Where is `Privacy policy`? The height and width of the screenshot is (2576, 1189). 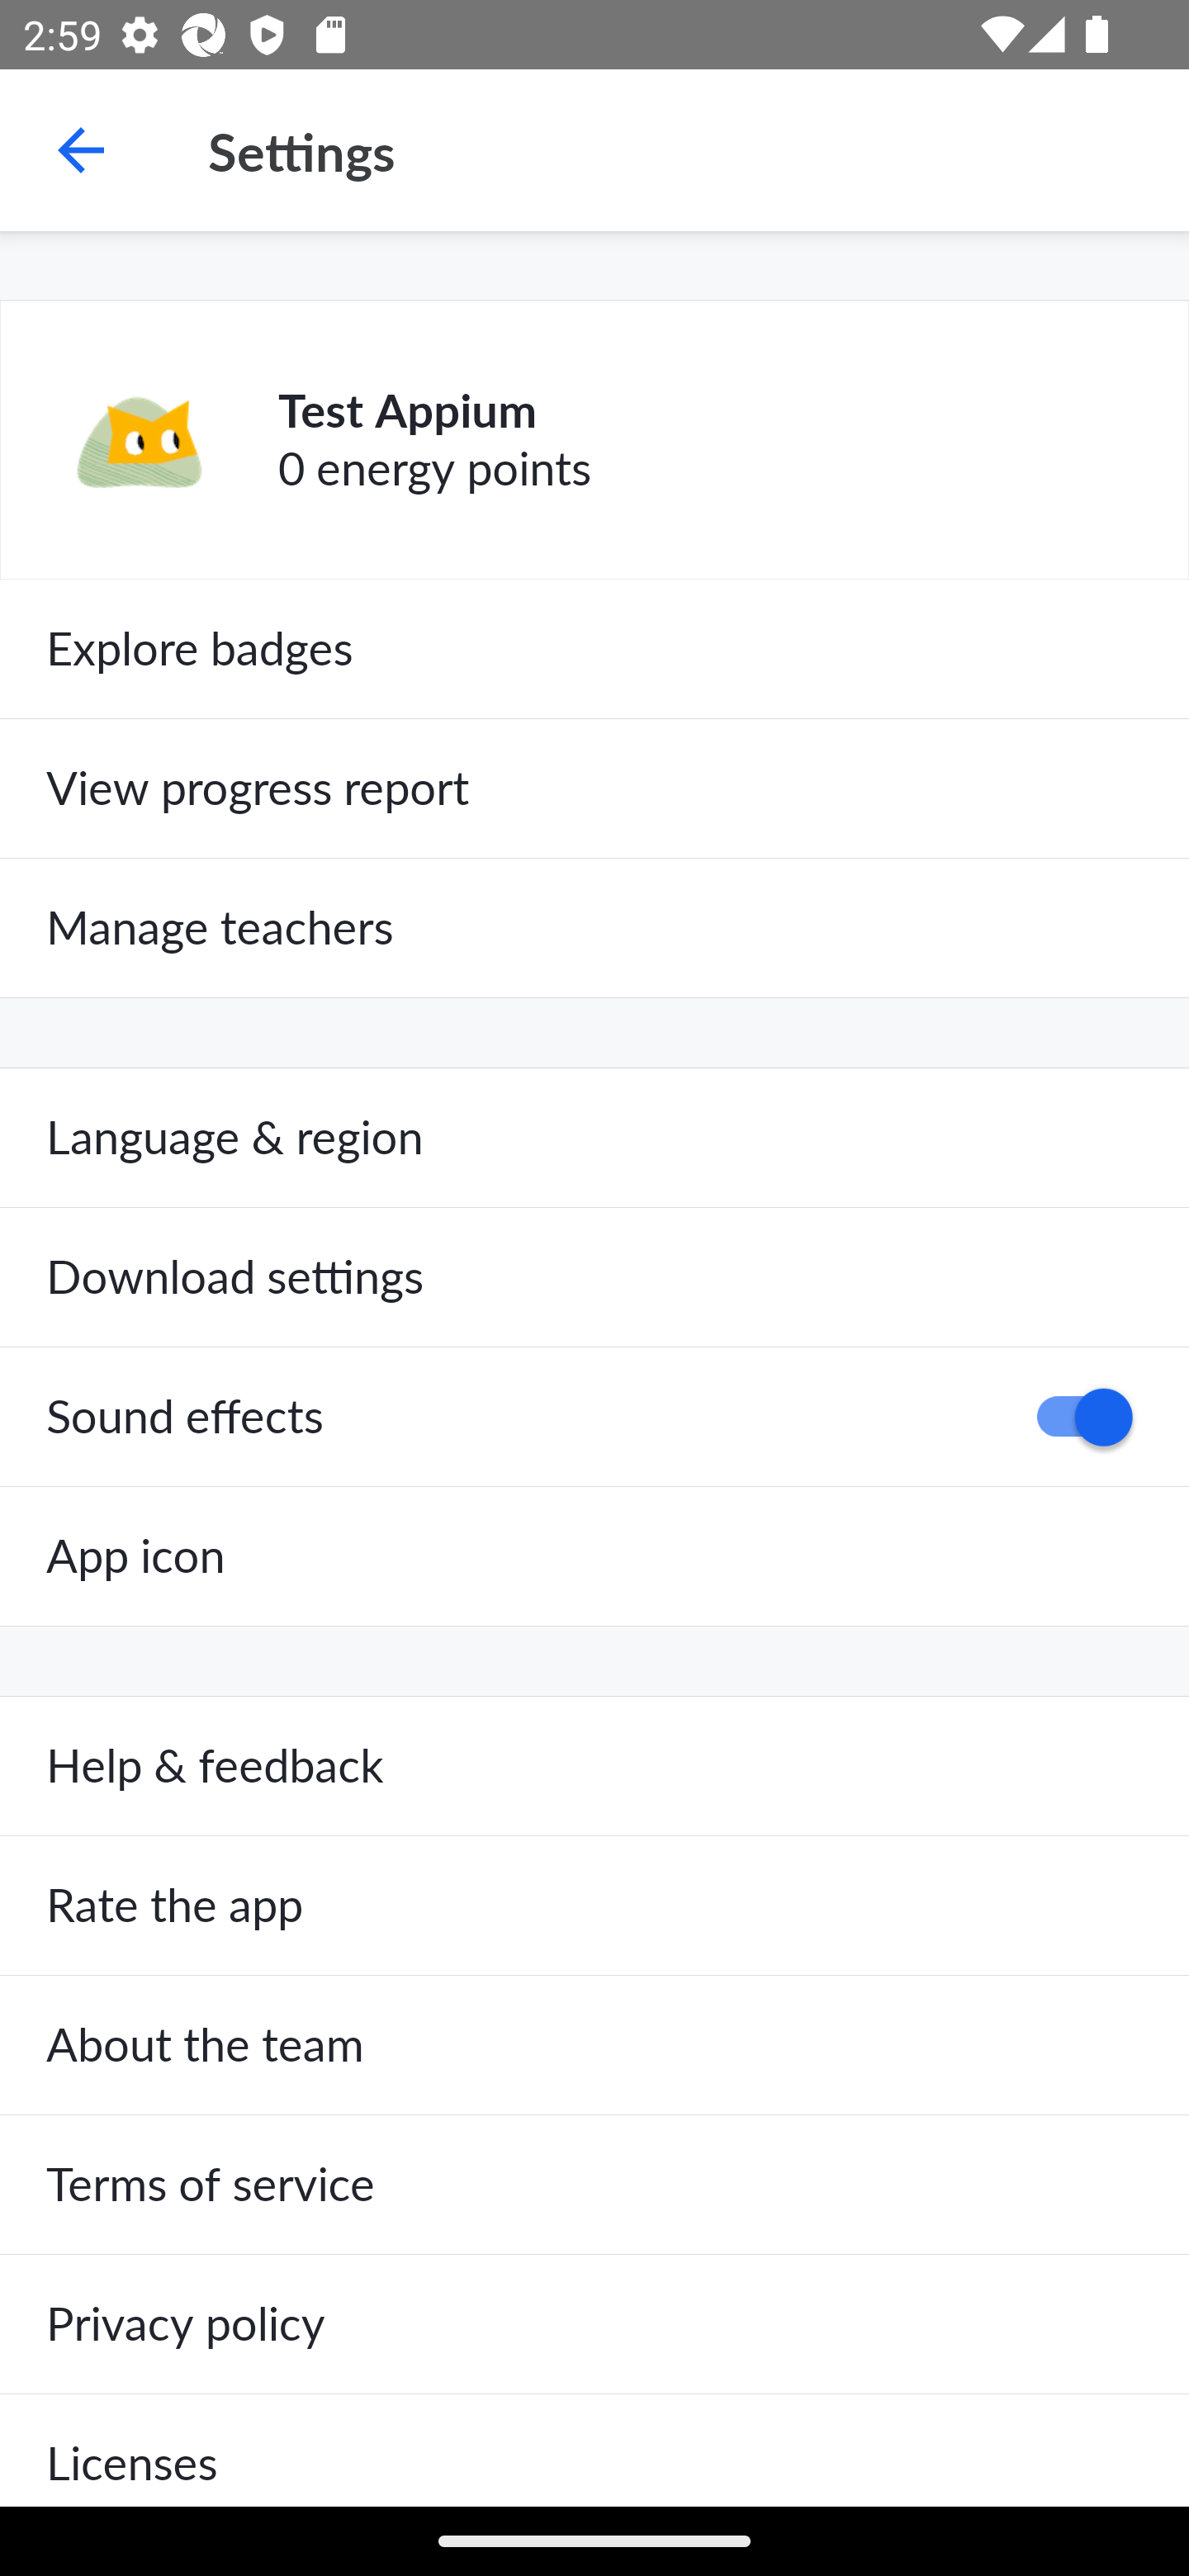
Privacy policy is located at coordinates (594, 2323).